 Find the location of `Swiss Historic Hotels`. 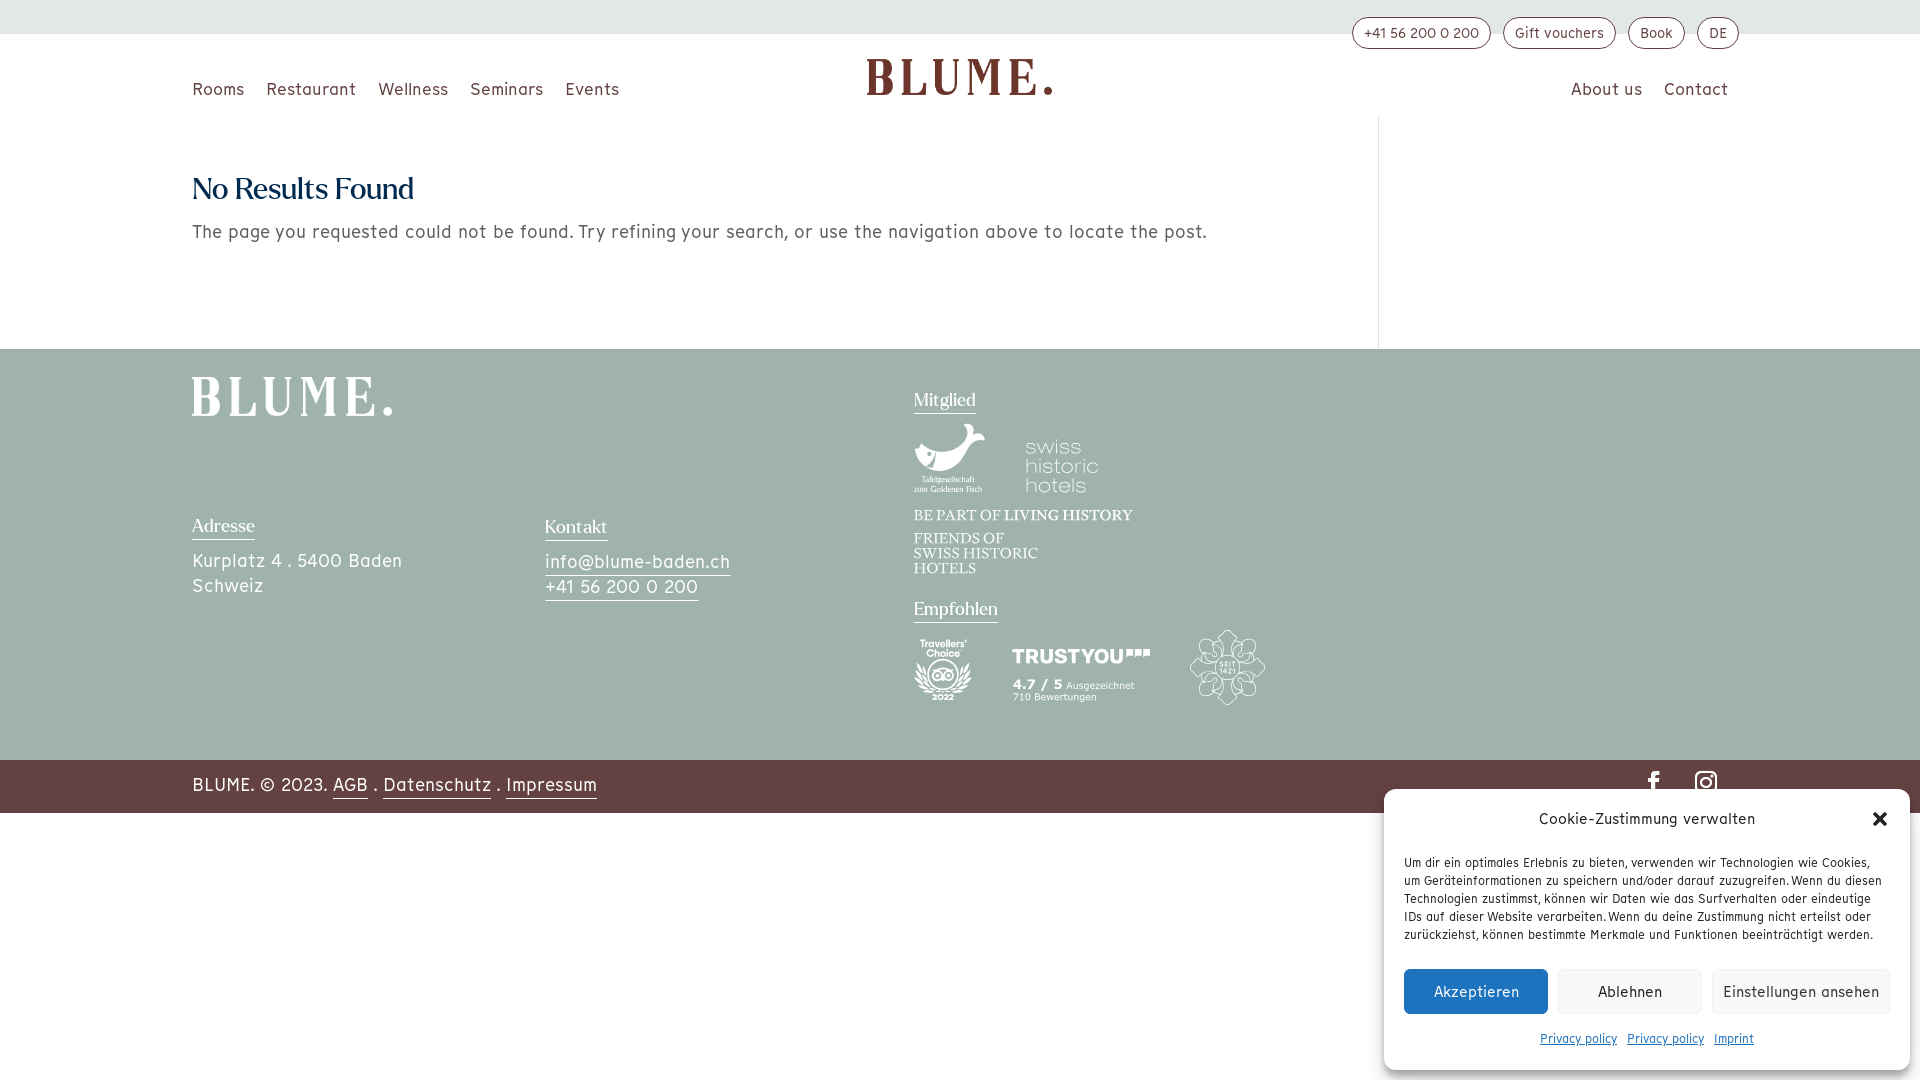

Swiss Historic Hotels is located at coordinates (1082, 490).